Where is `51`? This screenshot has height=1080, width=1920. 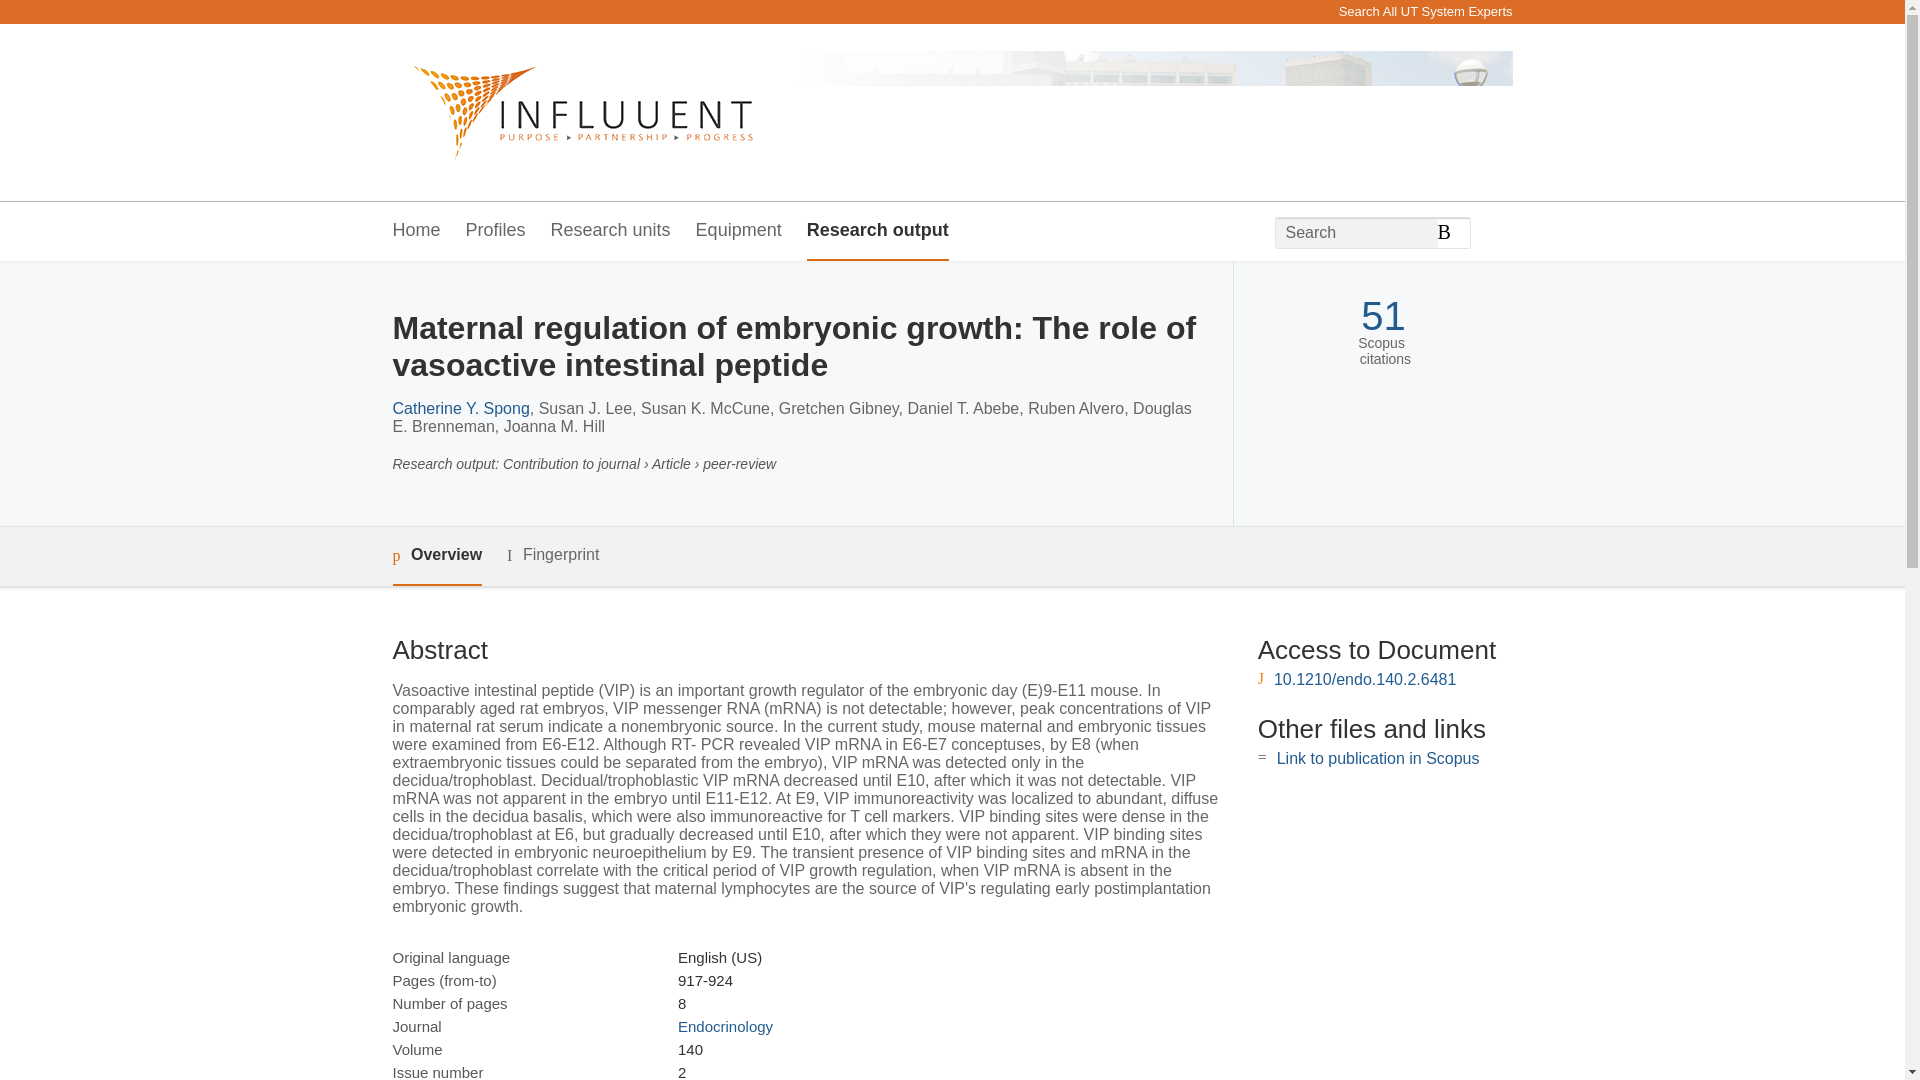
51 is located at coordinates (1383, 316).